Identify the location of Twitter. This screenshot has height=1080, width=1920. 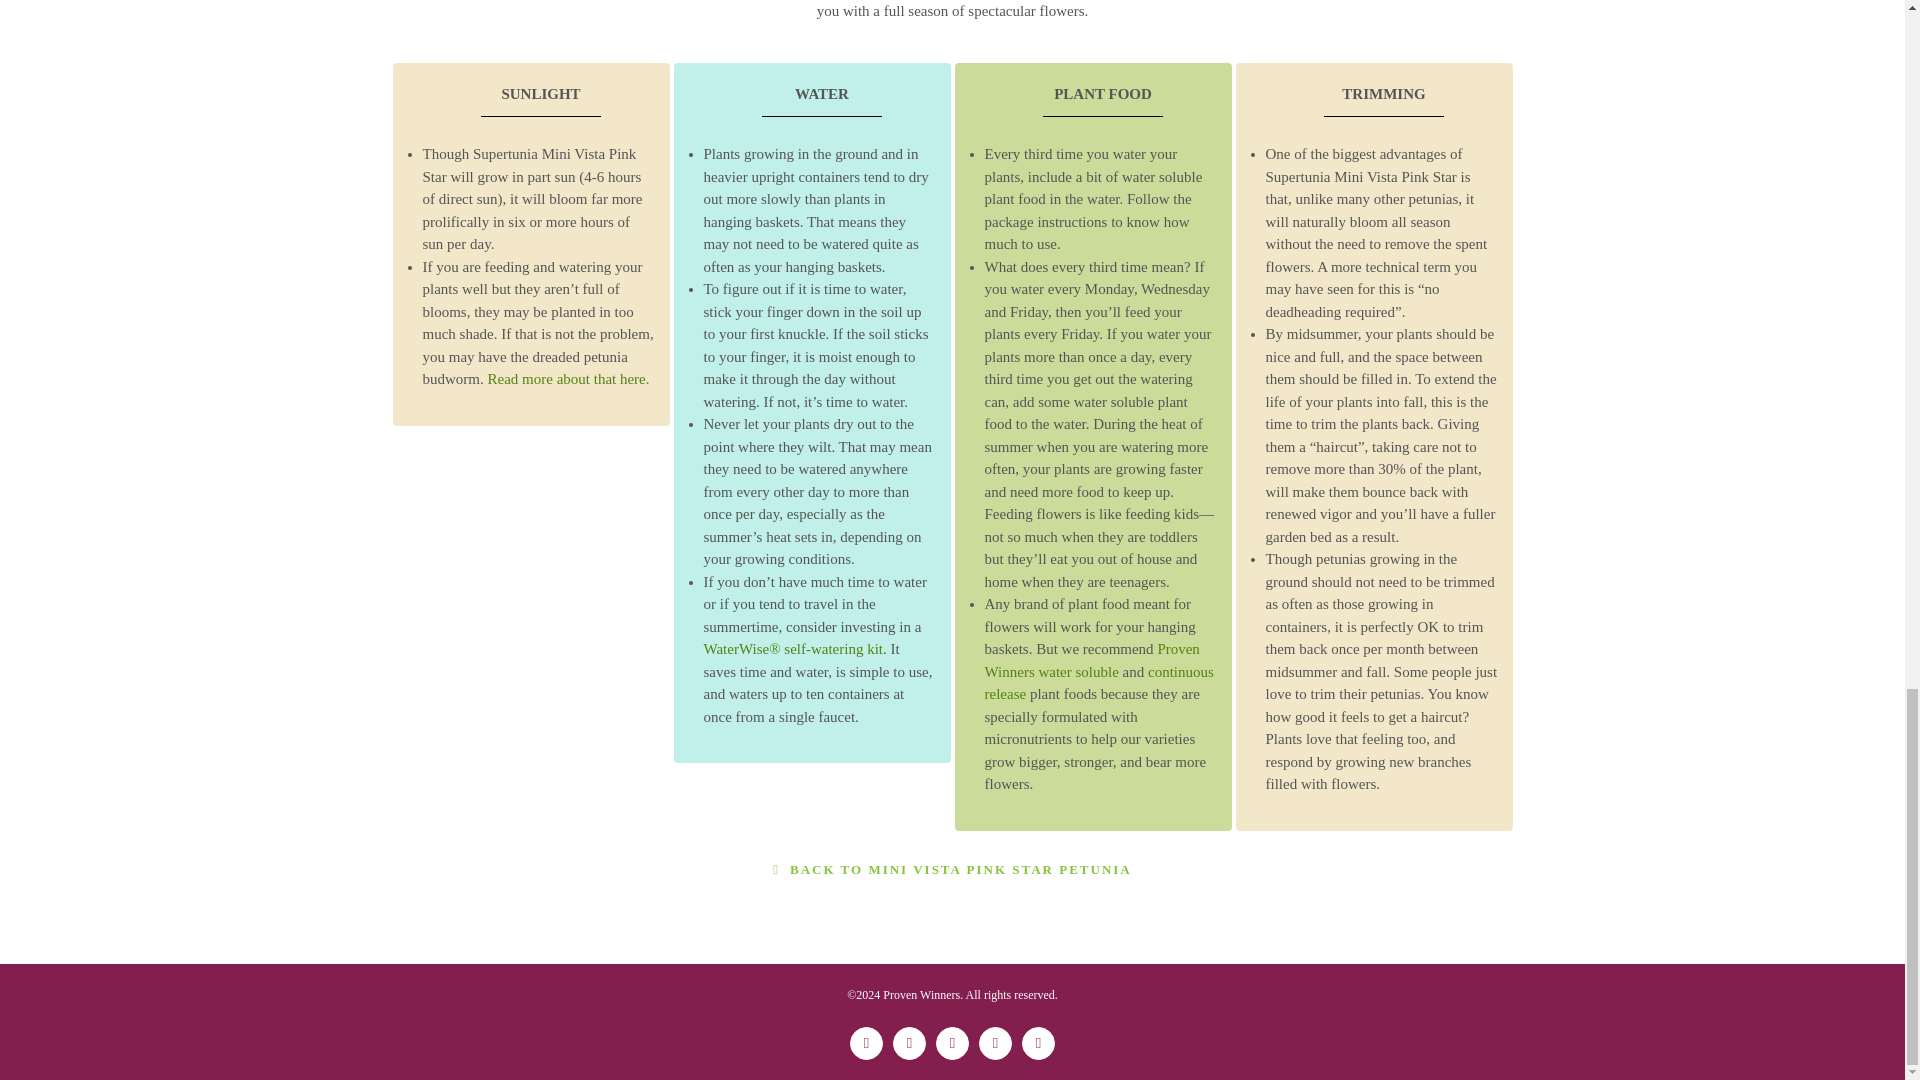
(908, 1043).